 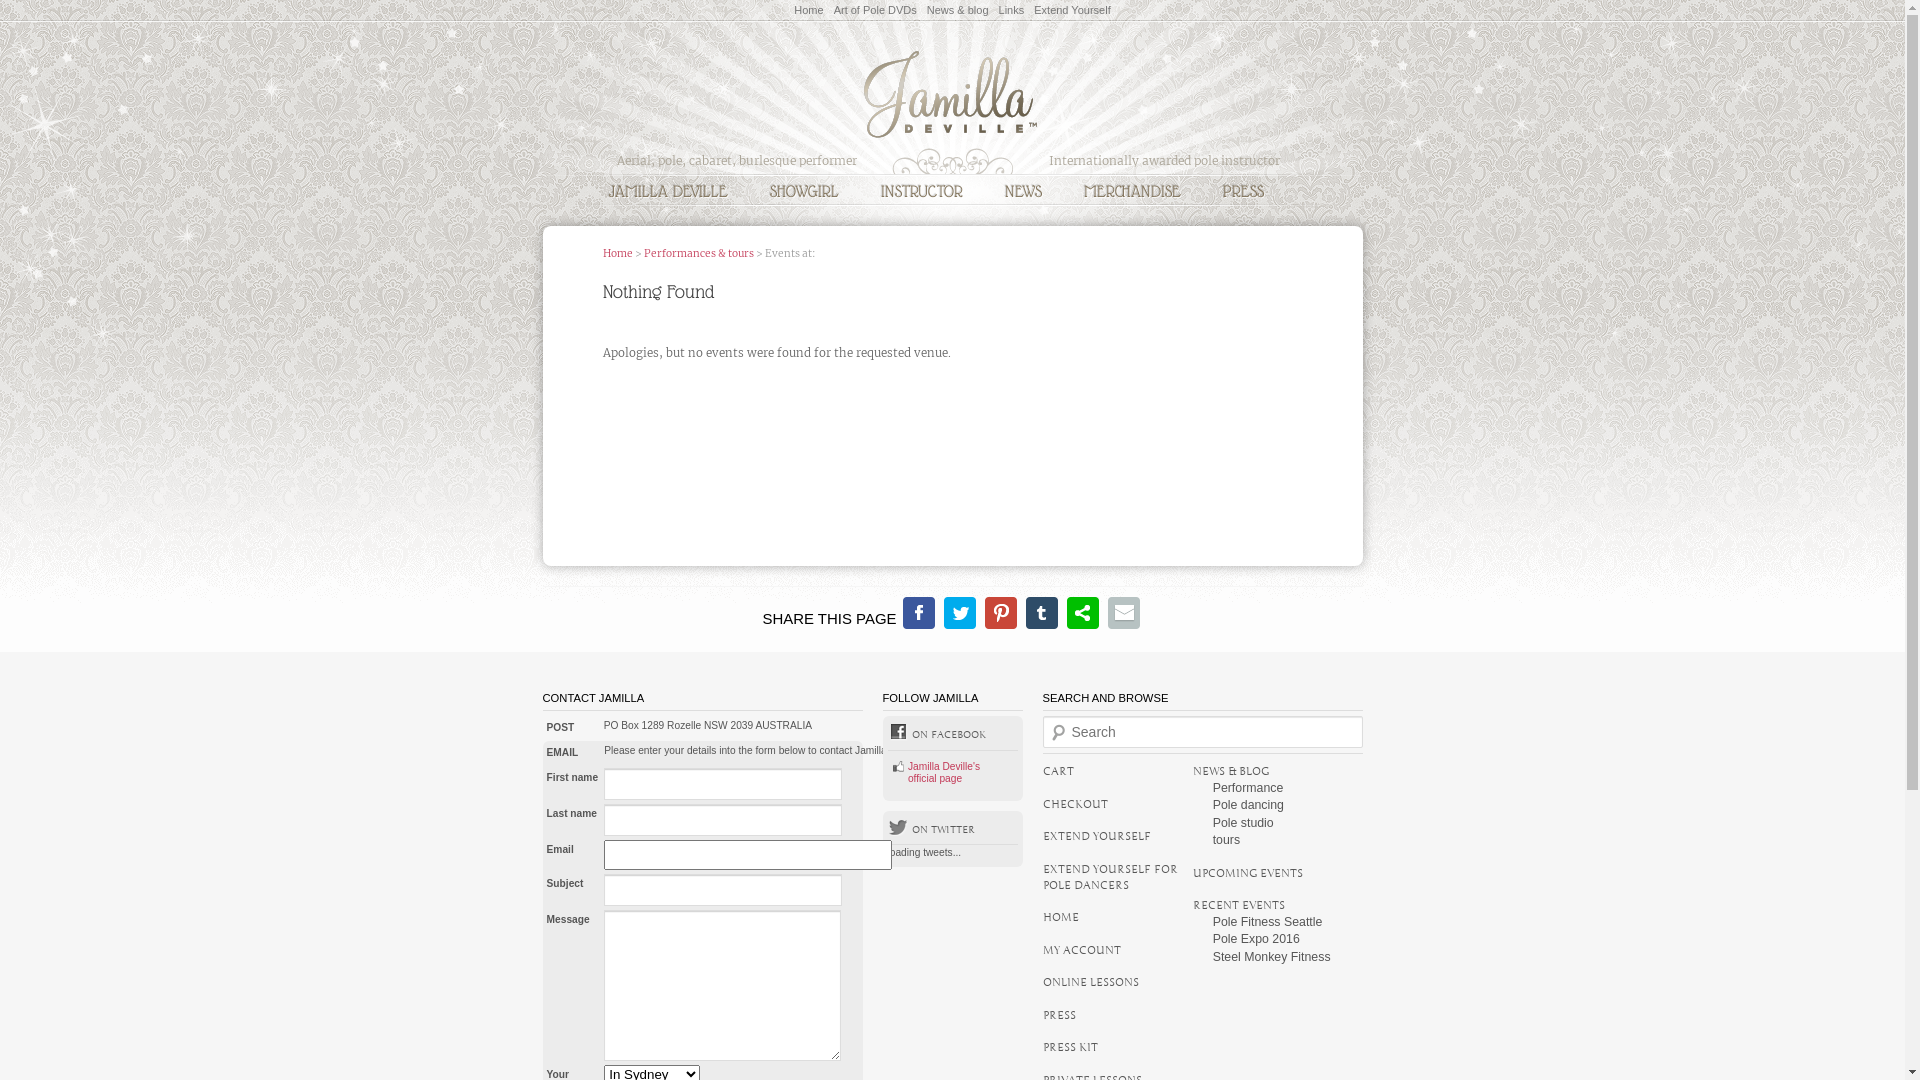 What do you see at coordinates (1132, 190) in the screenshot?
I see `MERCHANDISE` at bounding box center [1132, 190].